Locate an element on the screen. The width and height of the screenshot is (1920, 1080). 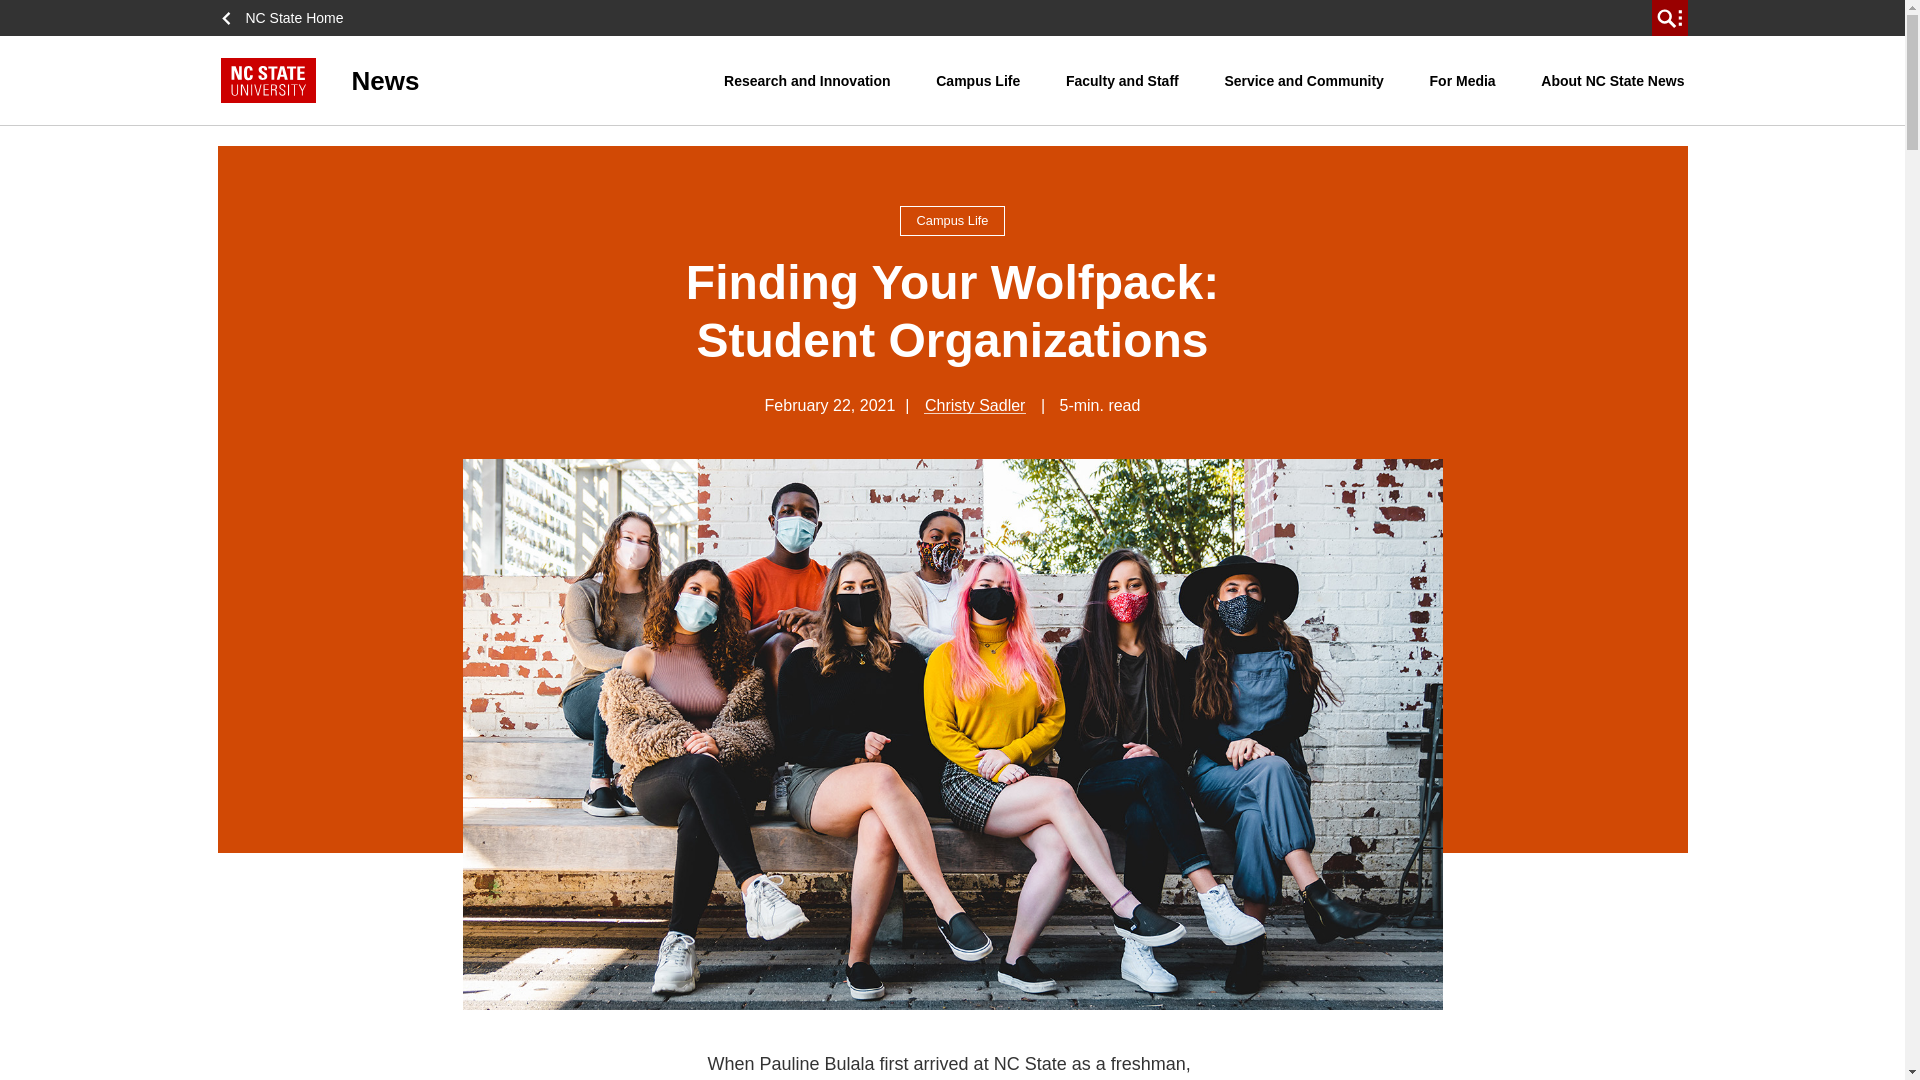
Posts by Christy Sadler is located at coordinates (974, 405).